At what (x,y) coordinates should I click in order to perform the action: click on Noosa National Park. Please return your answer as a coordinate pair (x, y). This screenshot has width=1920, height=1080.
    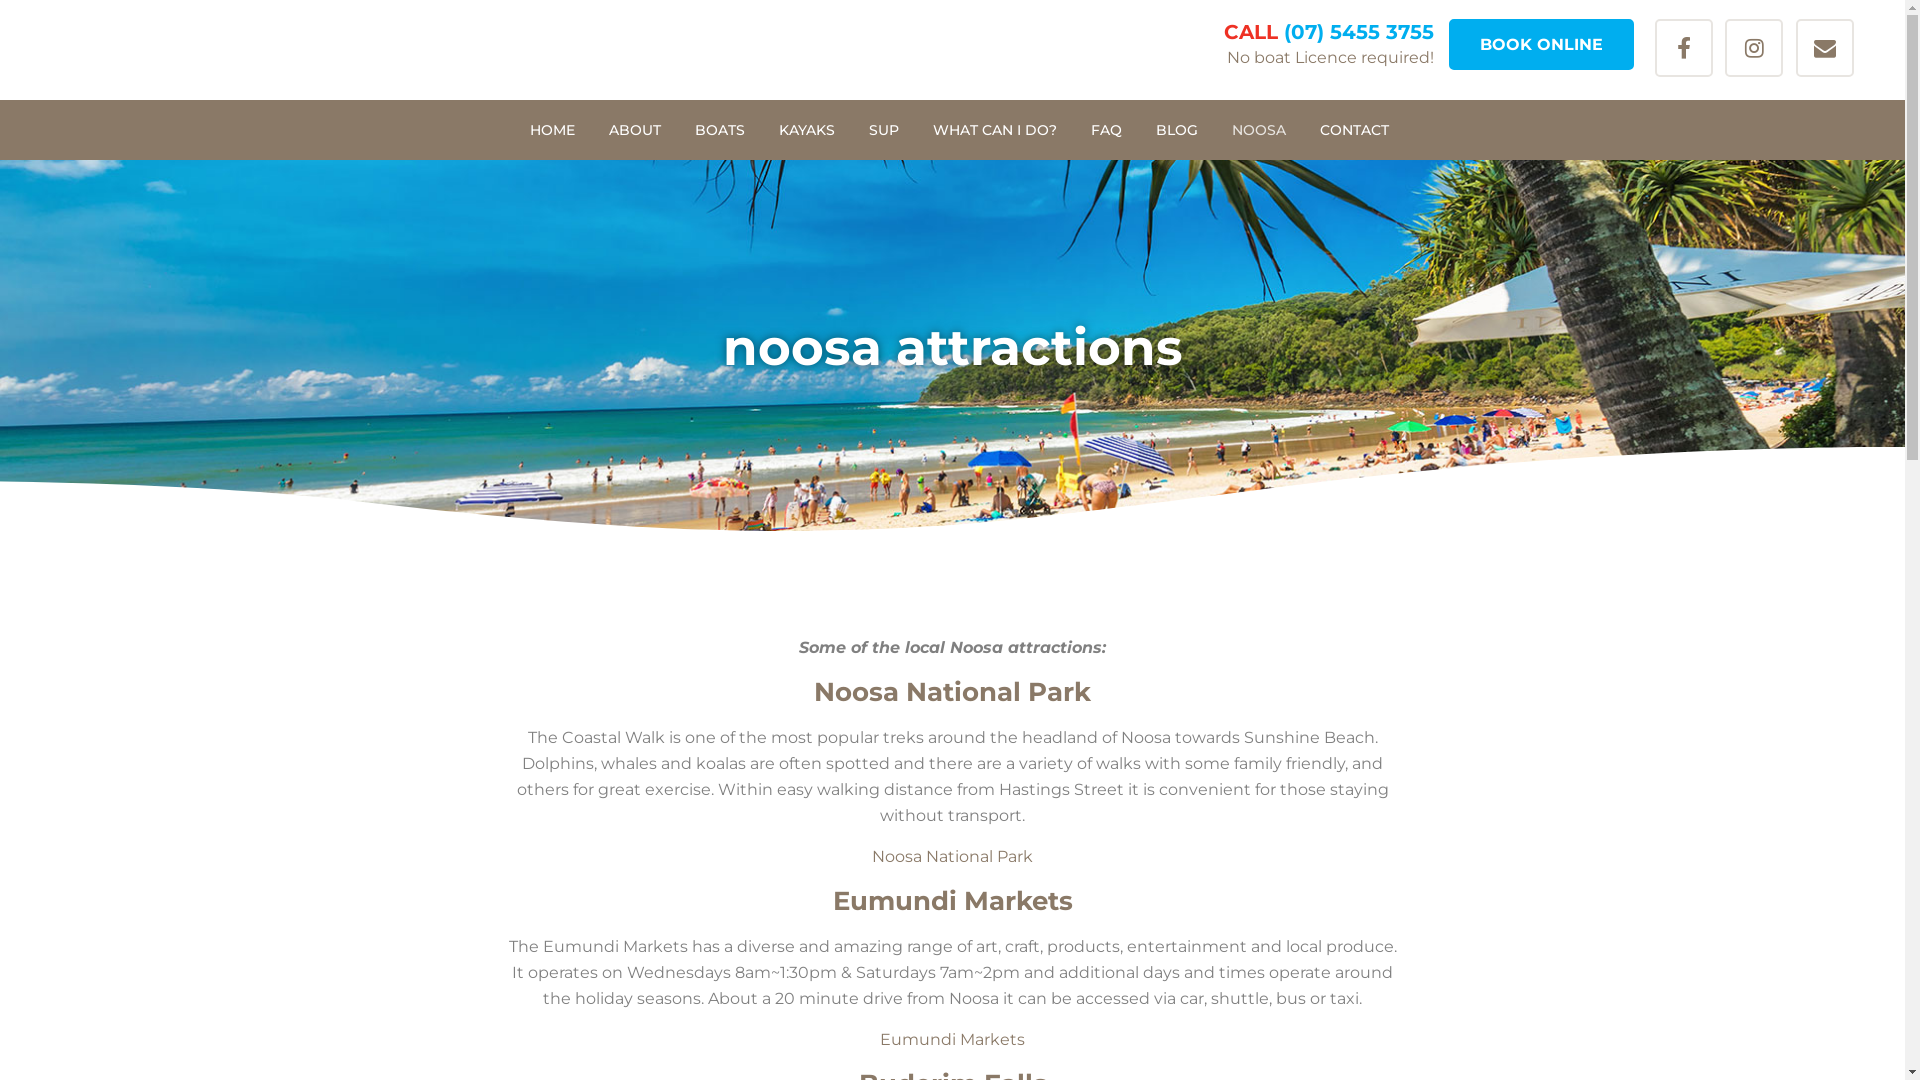
    Looking at the image, I should click on (952, 856).